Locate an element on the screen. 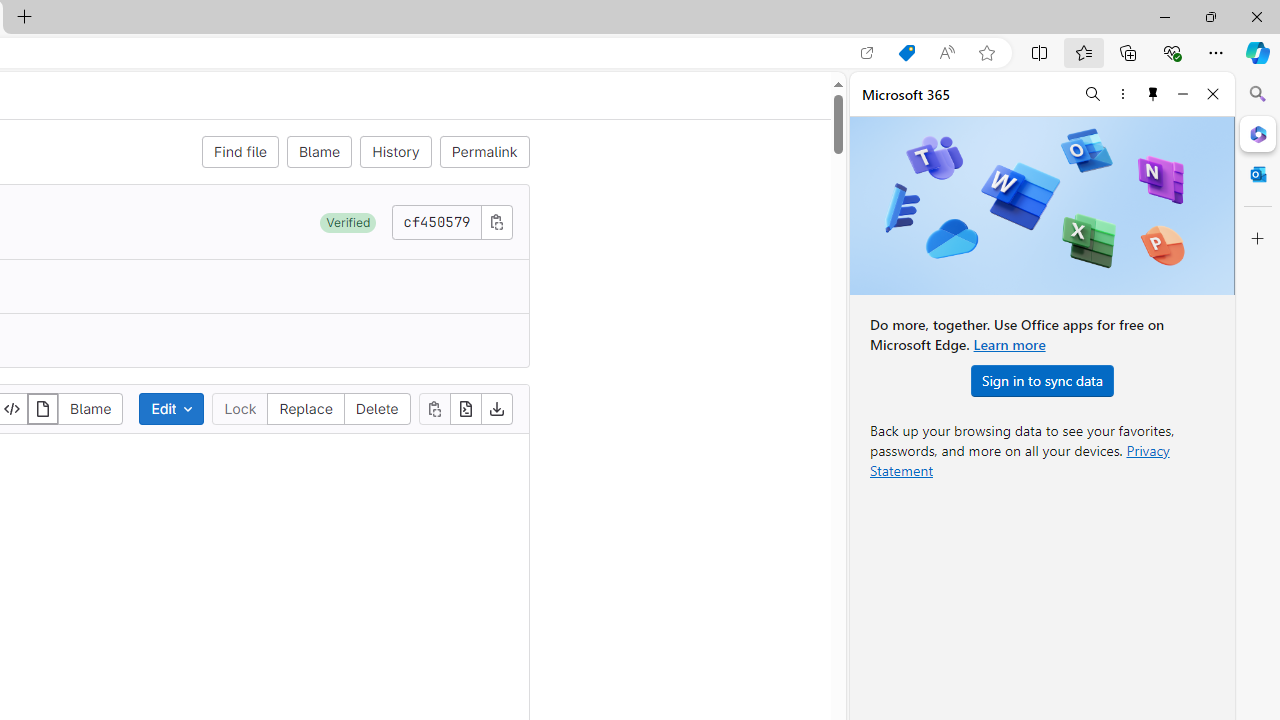 This screenshot has height=720, width=1280. Class: s16 gl-icon gl-button-icon  is located at coordinates (496, 221).